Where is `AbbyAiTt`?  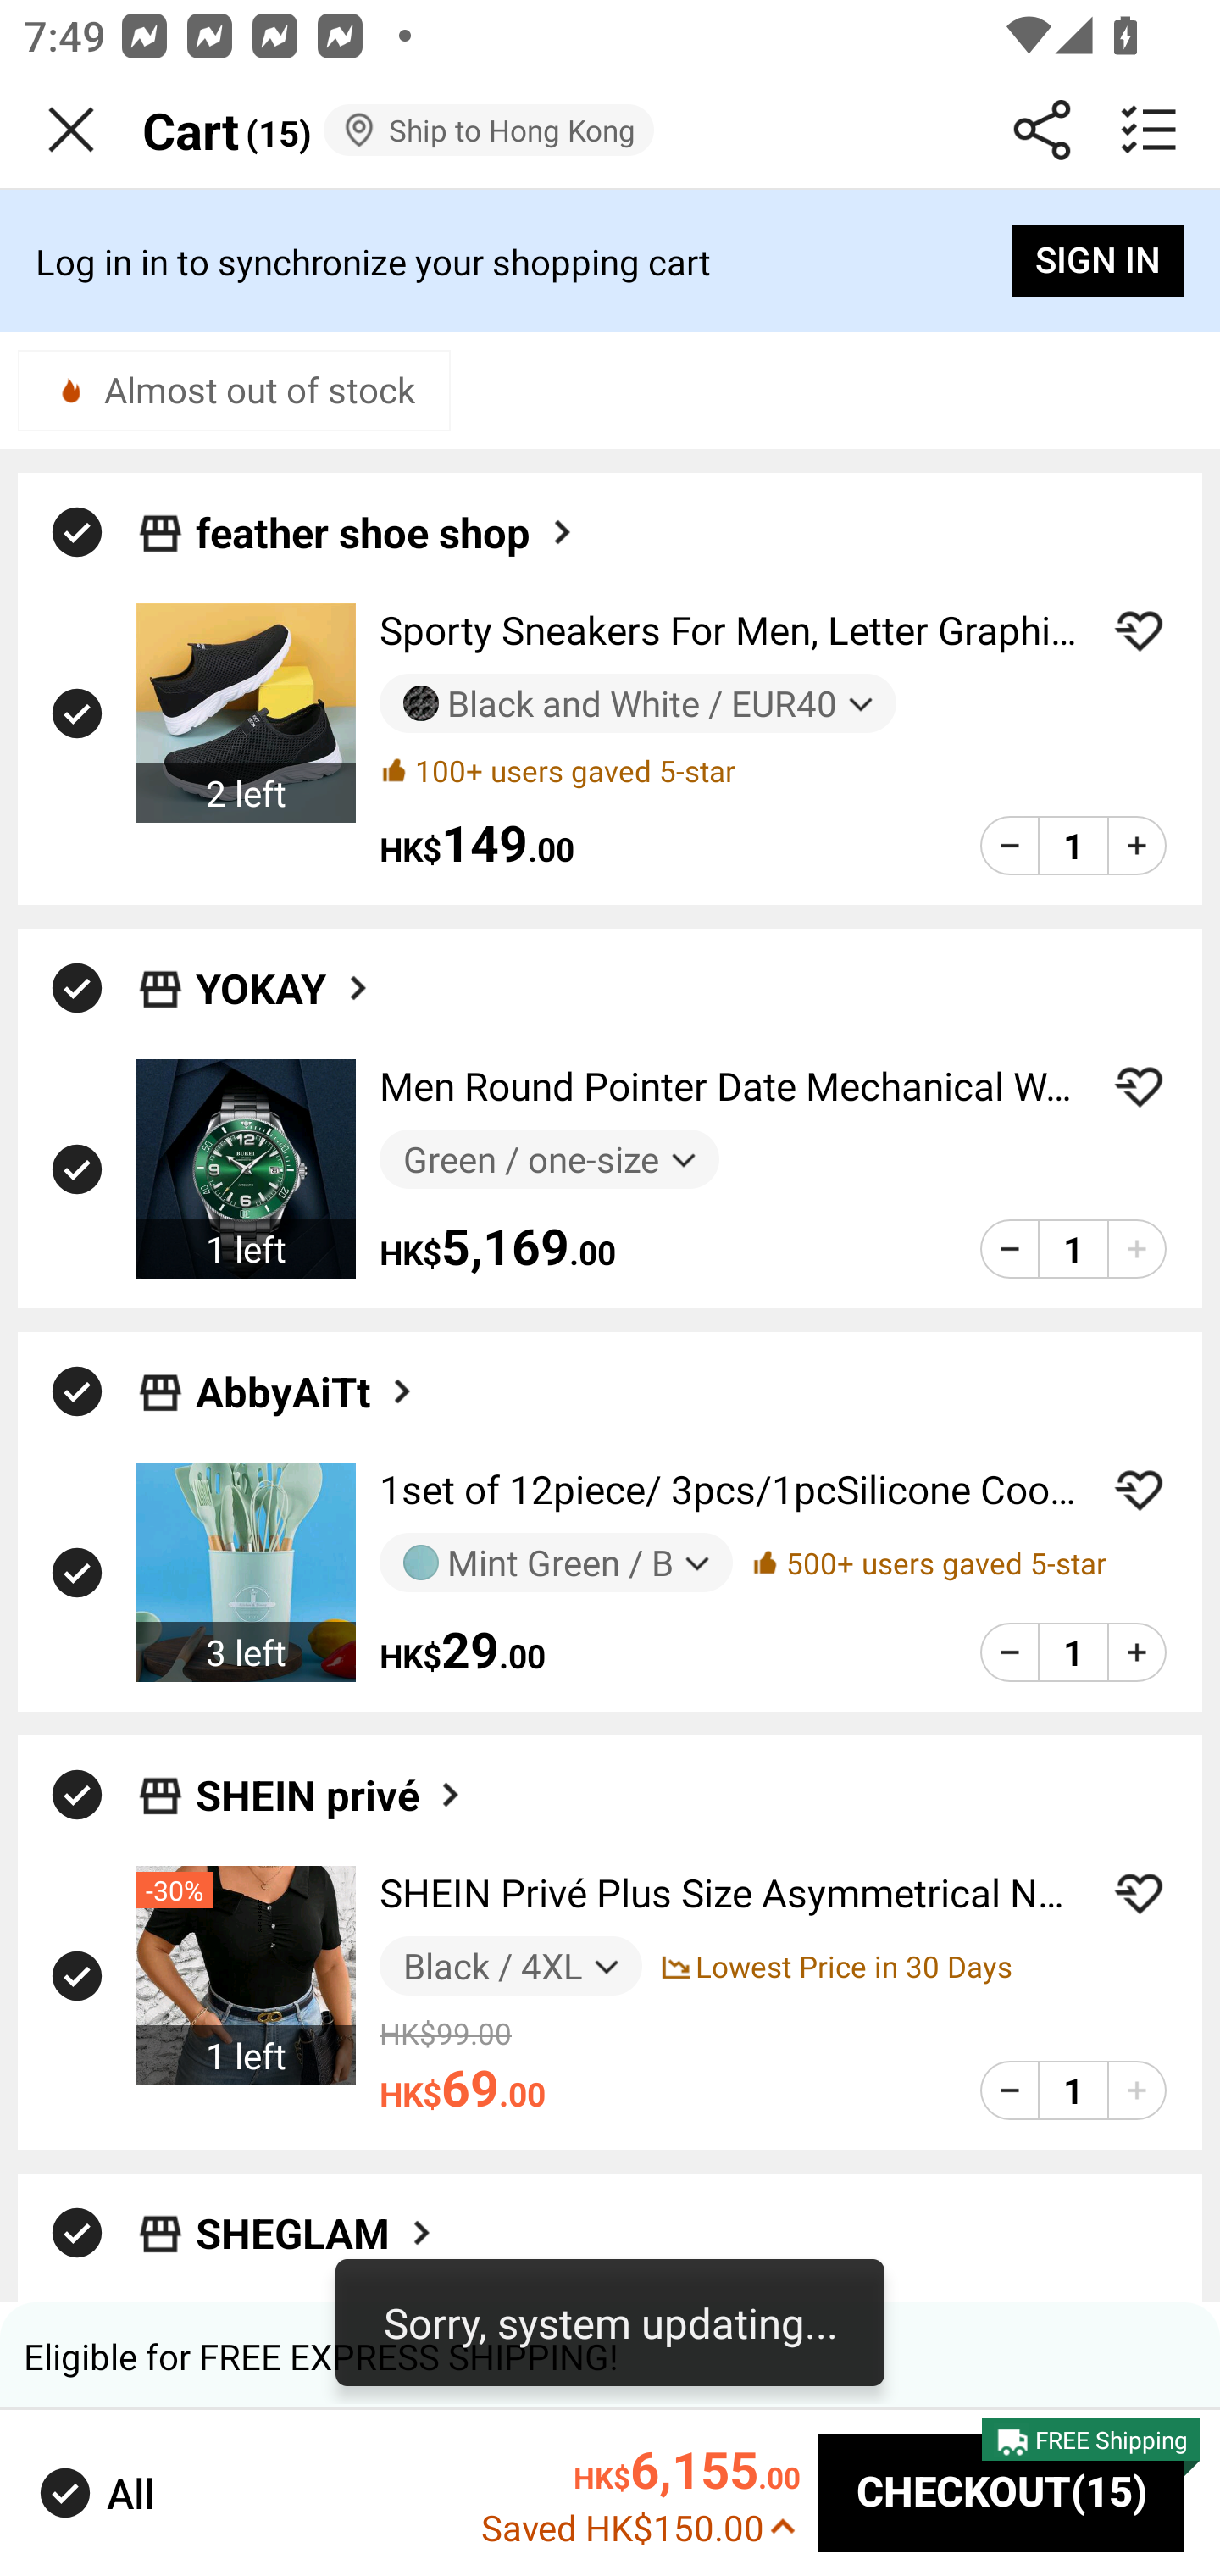
AbbyAiTt is located at coordinates (307, 1391).